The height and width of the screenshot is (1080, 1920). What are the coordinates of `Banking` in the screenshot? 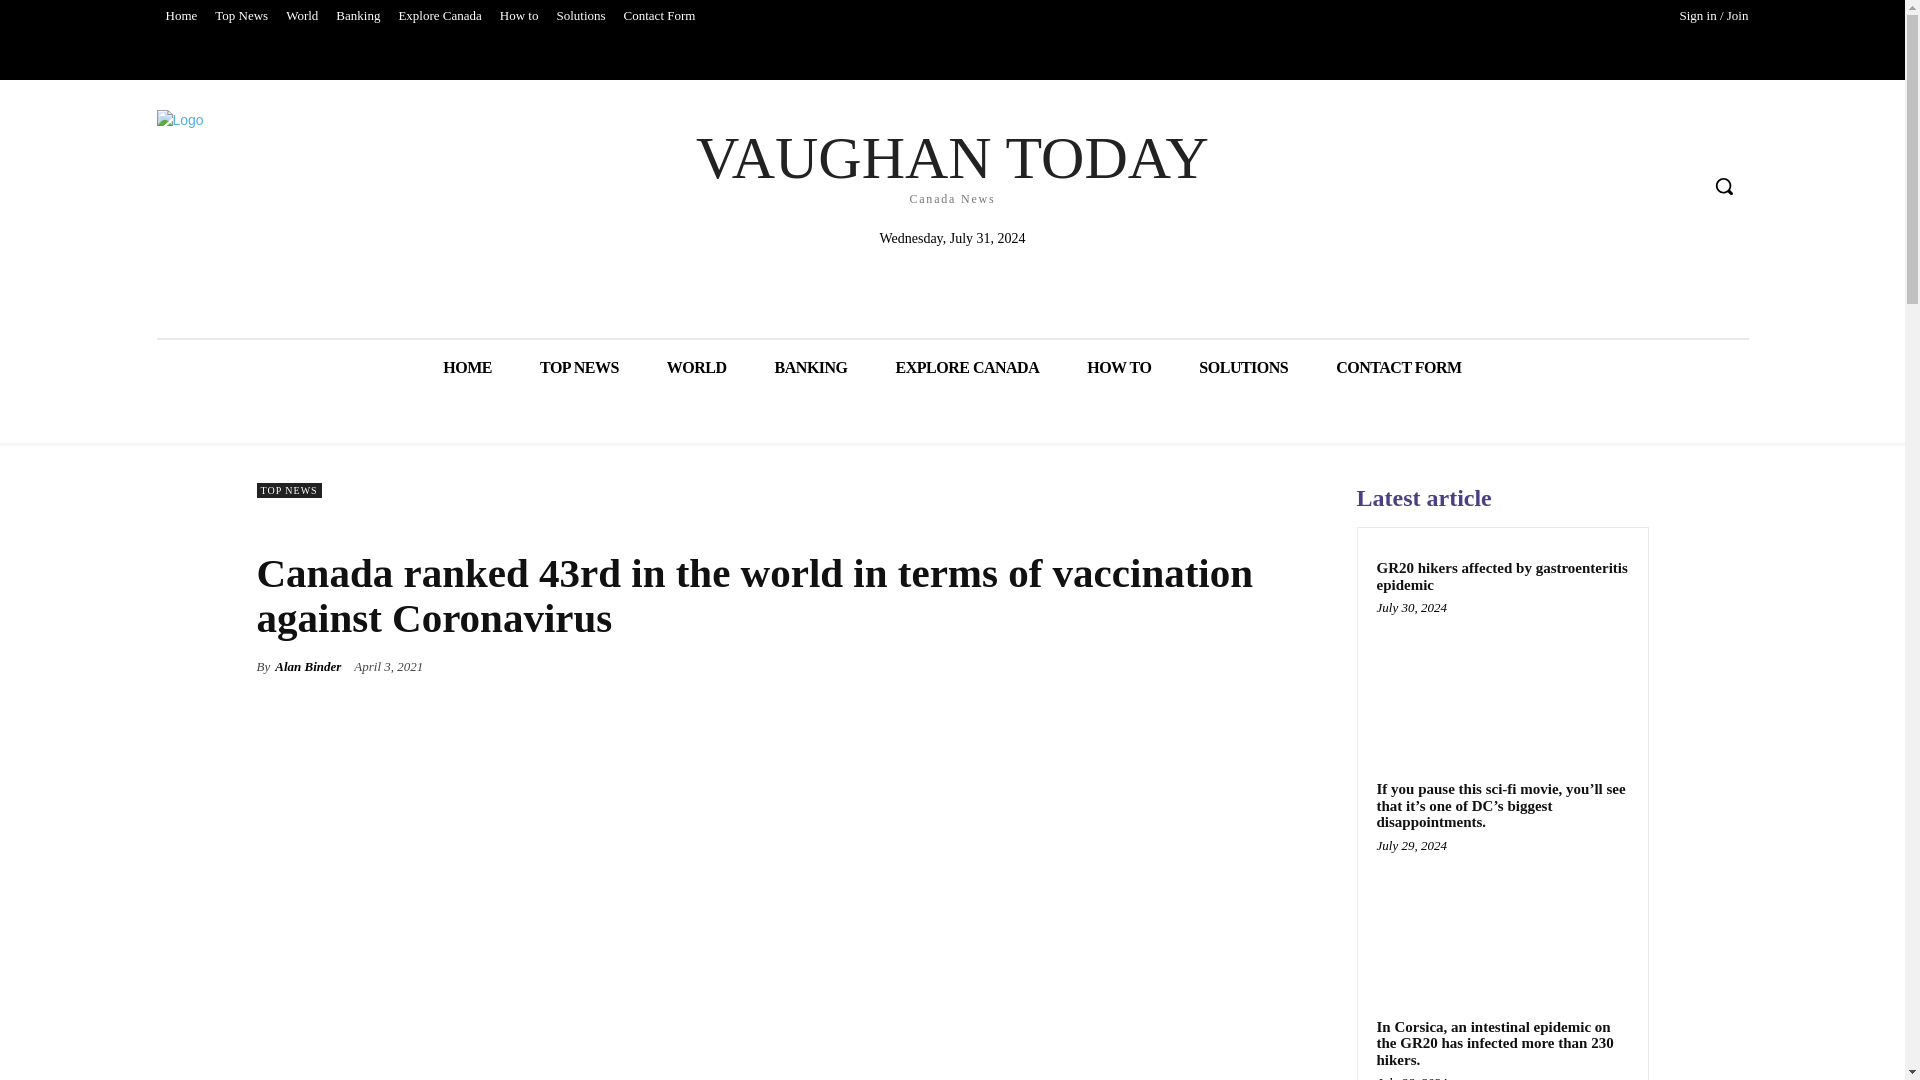 It's located at (952, 164).